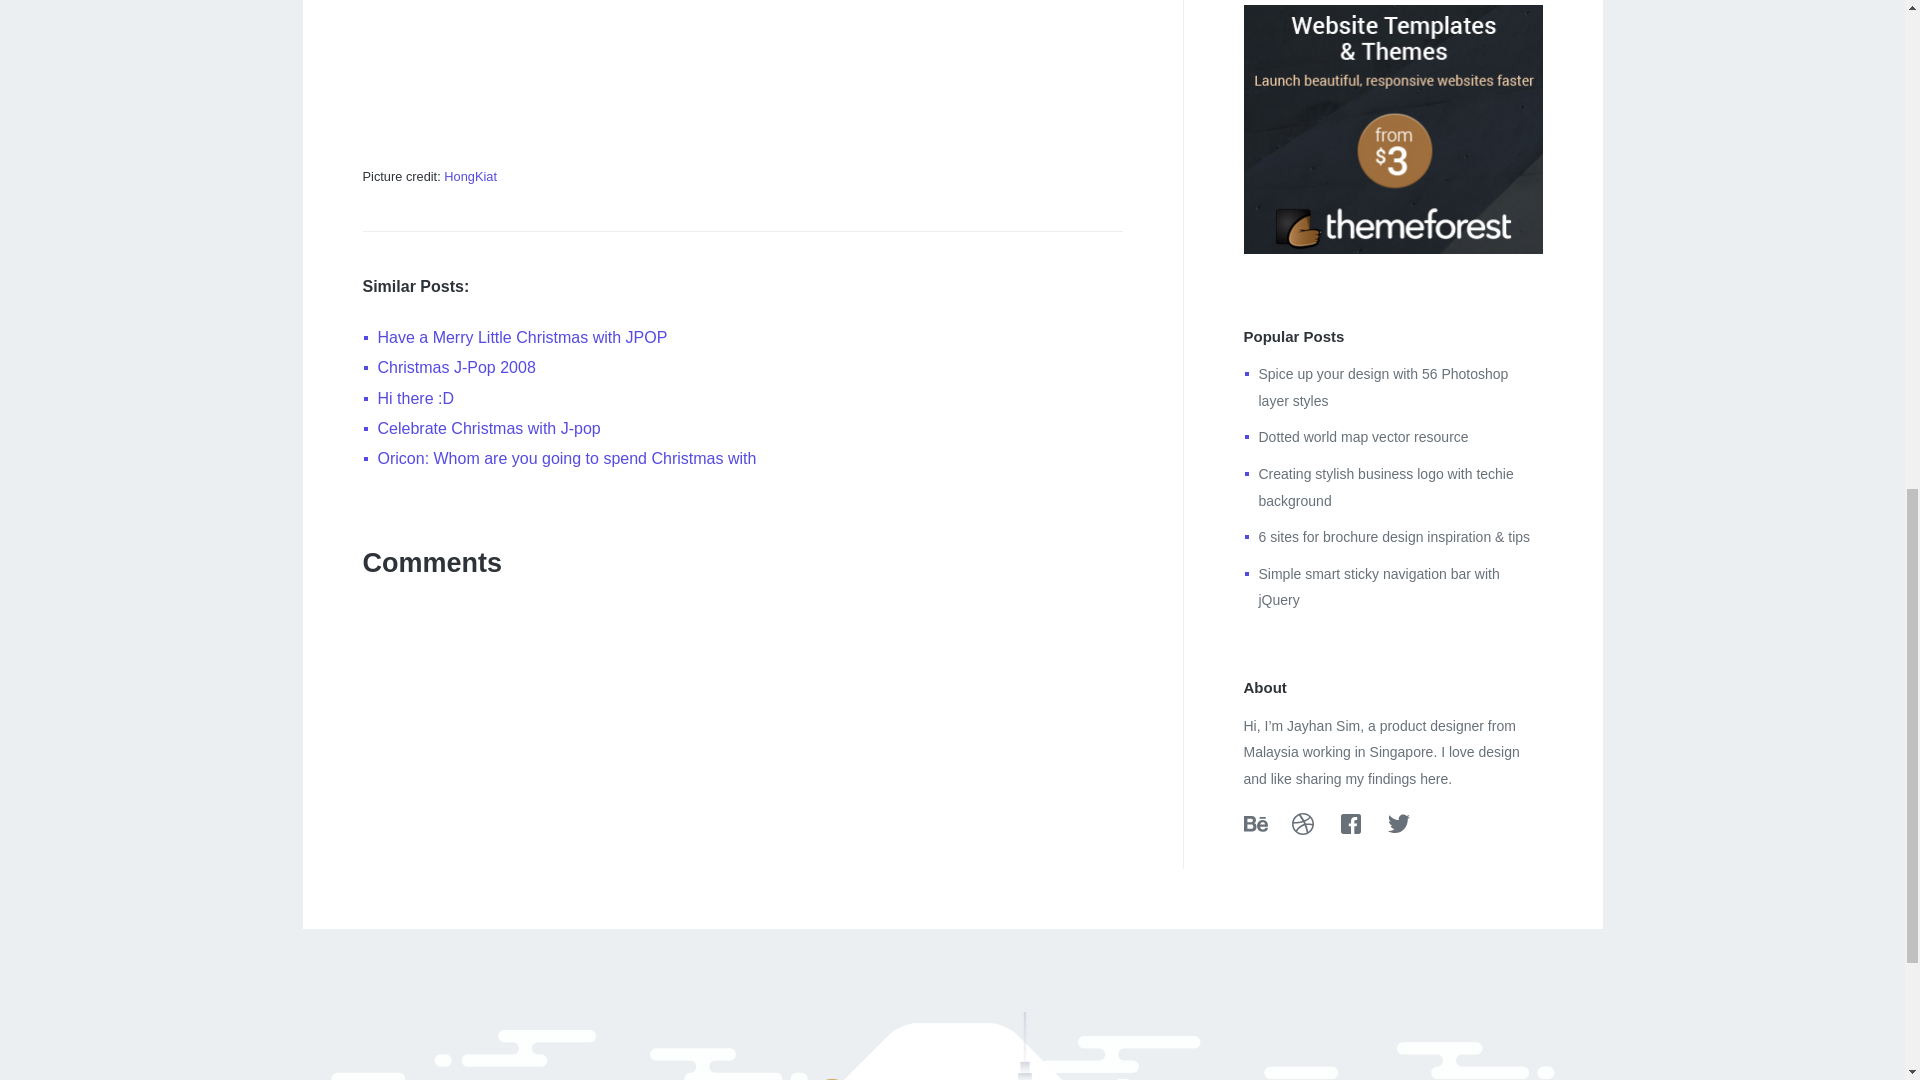  Describe the element at coordinates (489, 428) in the screenshot. I see `December 22, 2007` at that location.